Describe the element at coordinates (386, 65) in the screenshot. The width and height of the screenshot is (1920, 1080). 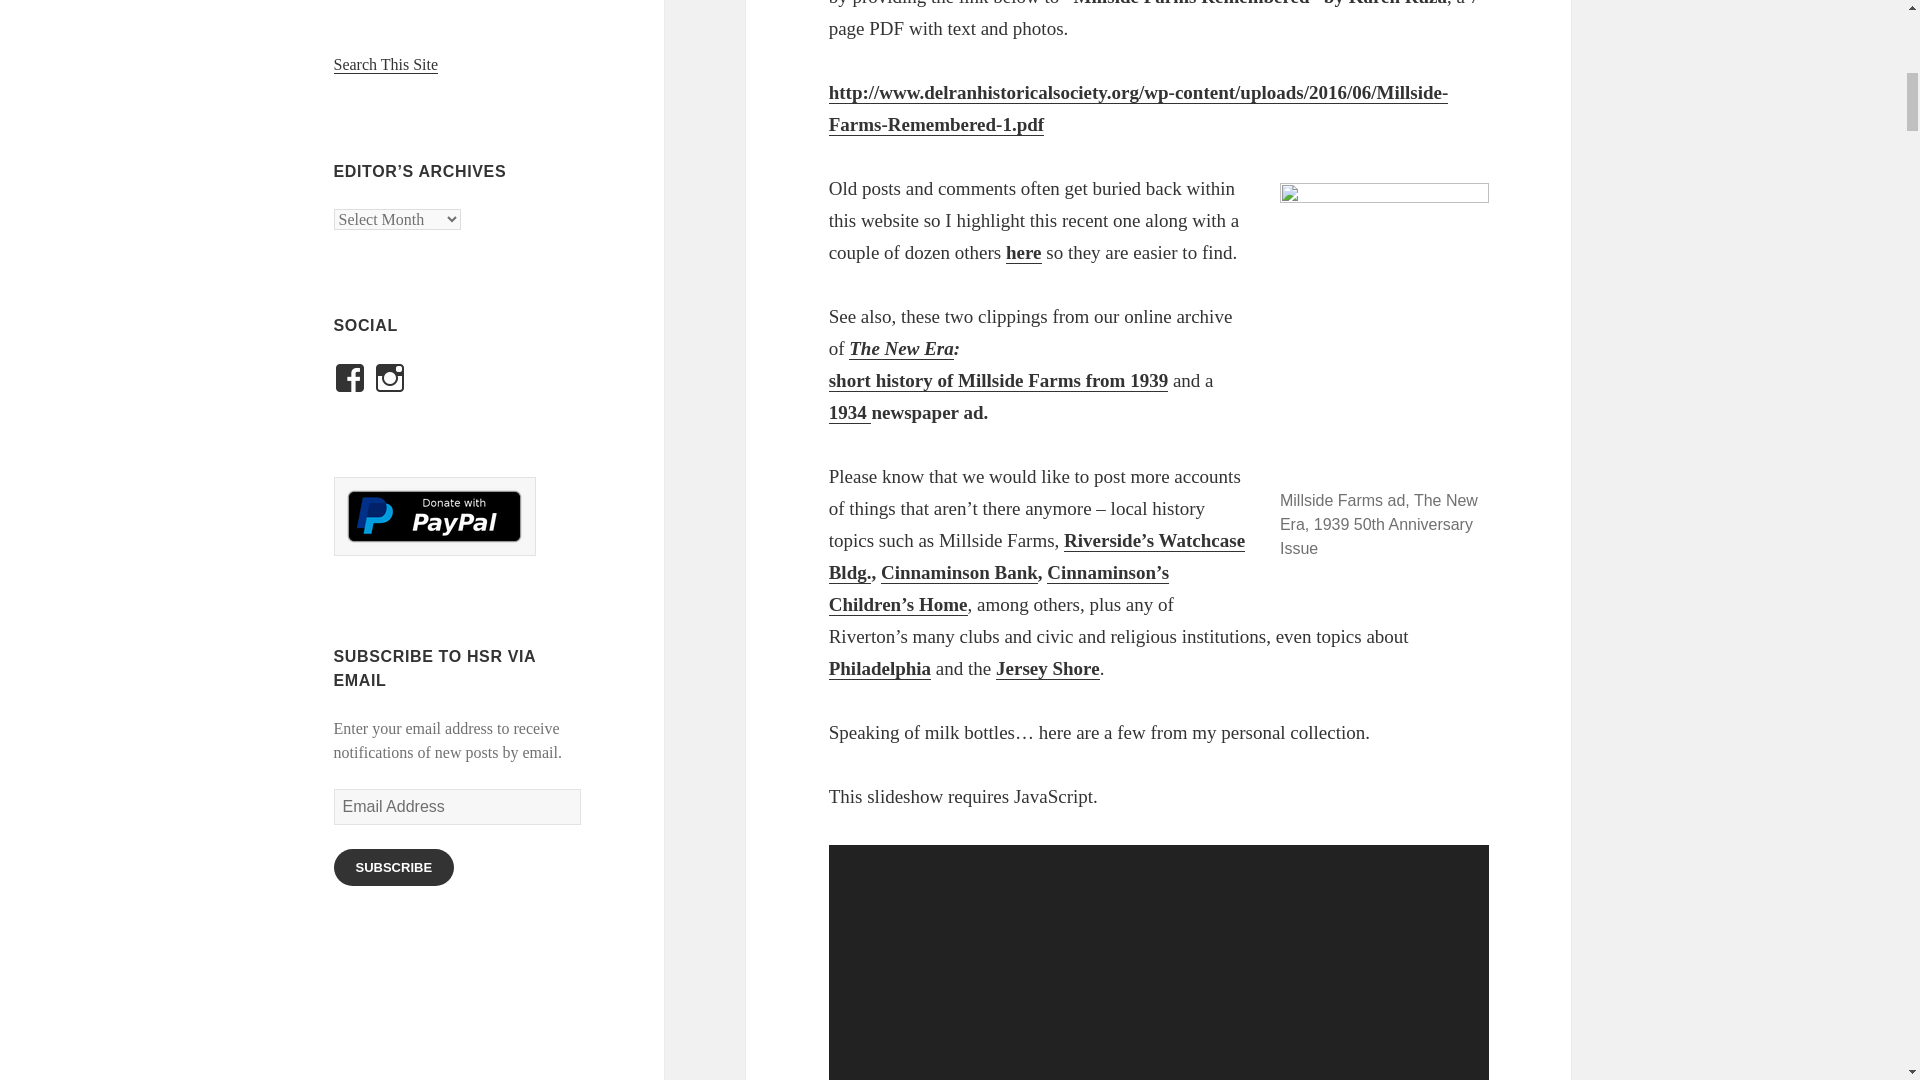
I see `Search This Site` at that location.